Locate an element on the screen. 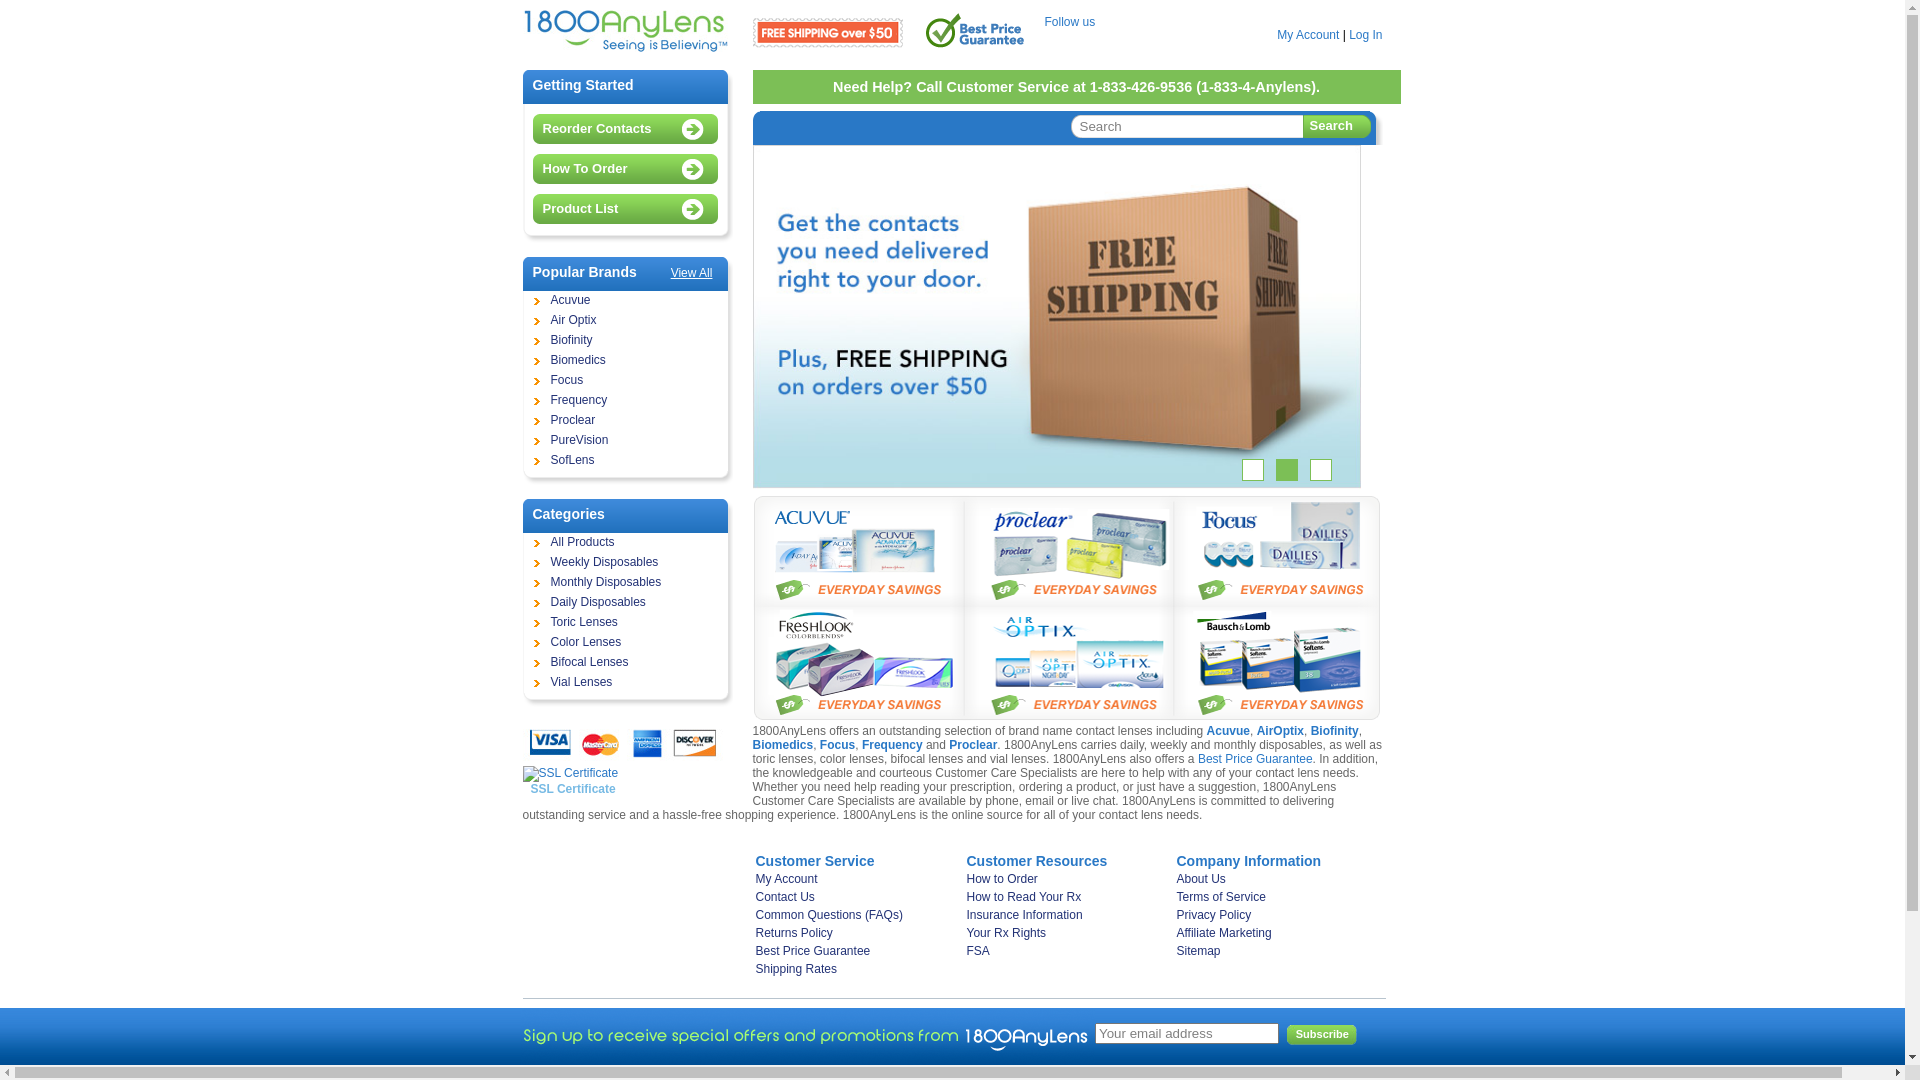 Image resolution: width=1920 pixels, height=1080 pixels. Search is located at coordinates (1340, 129).